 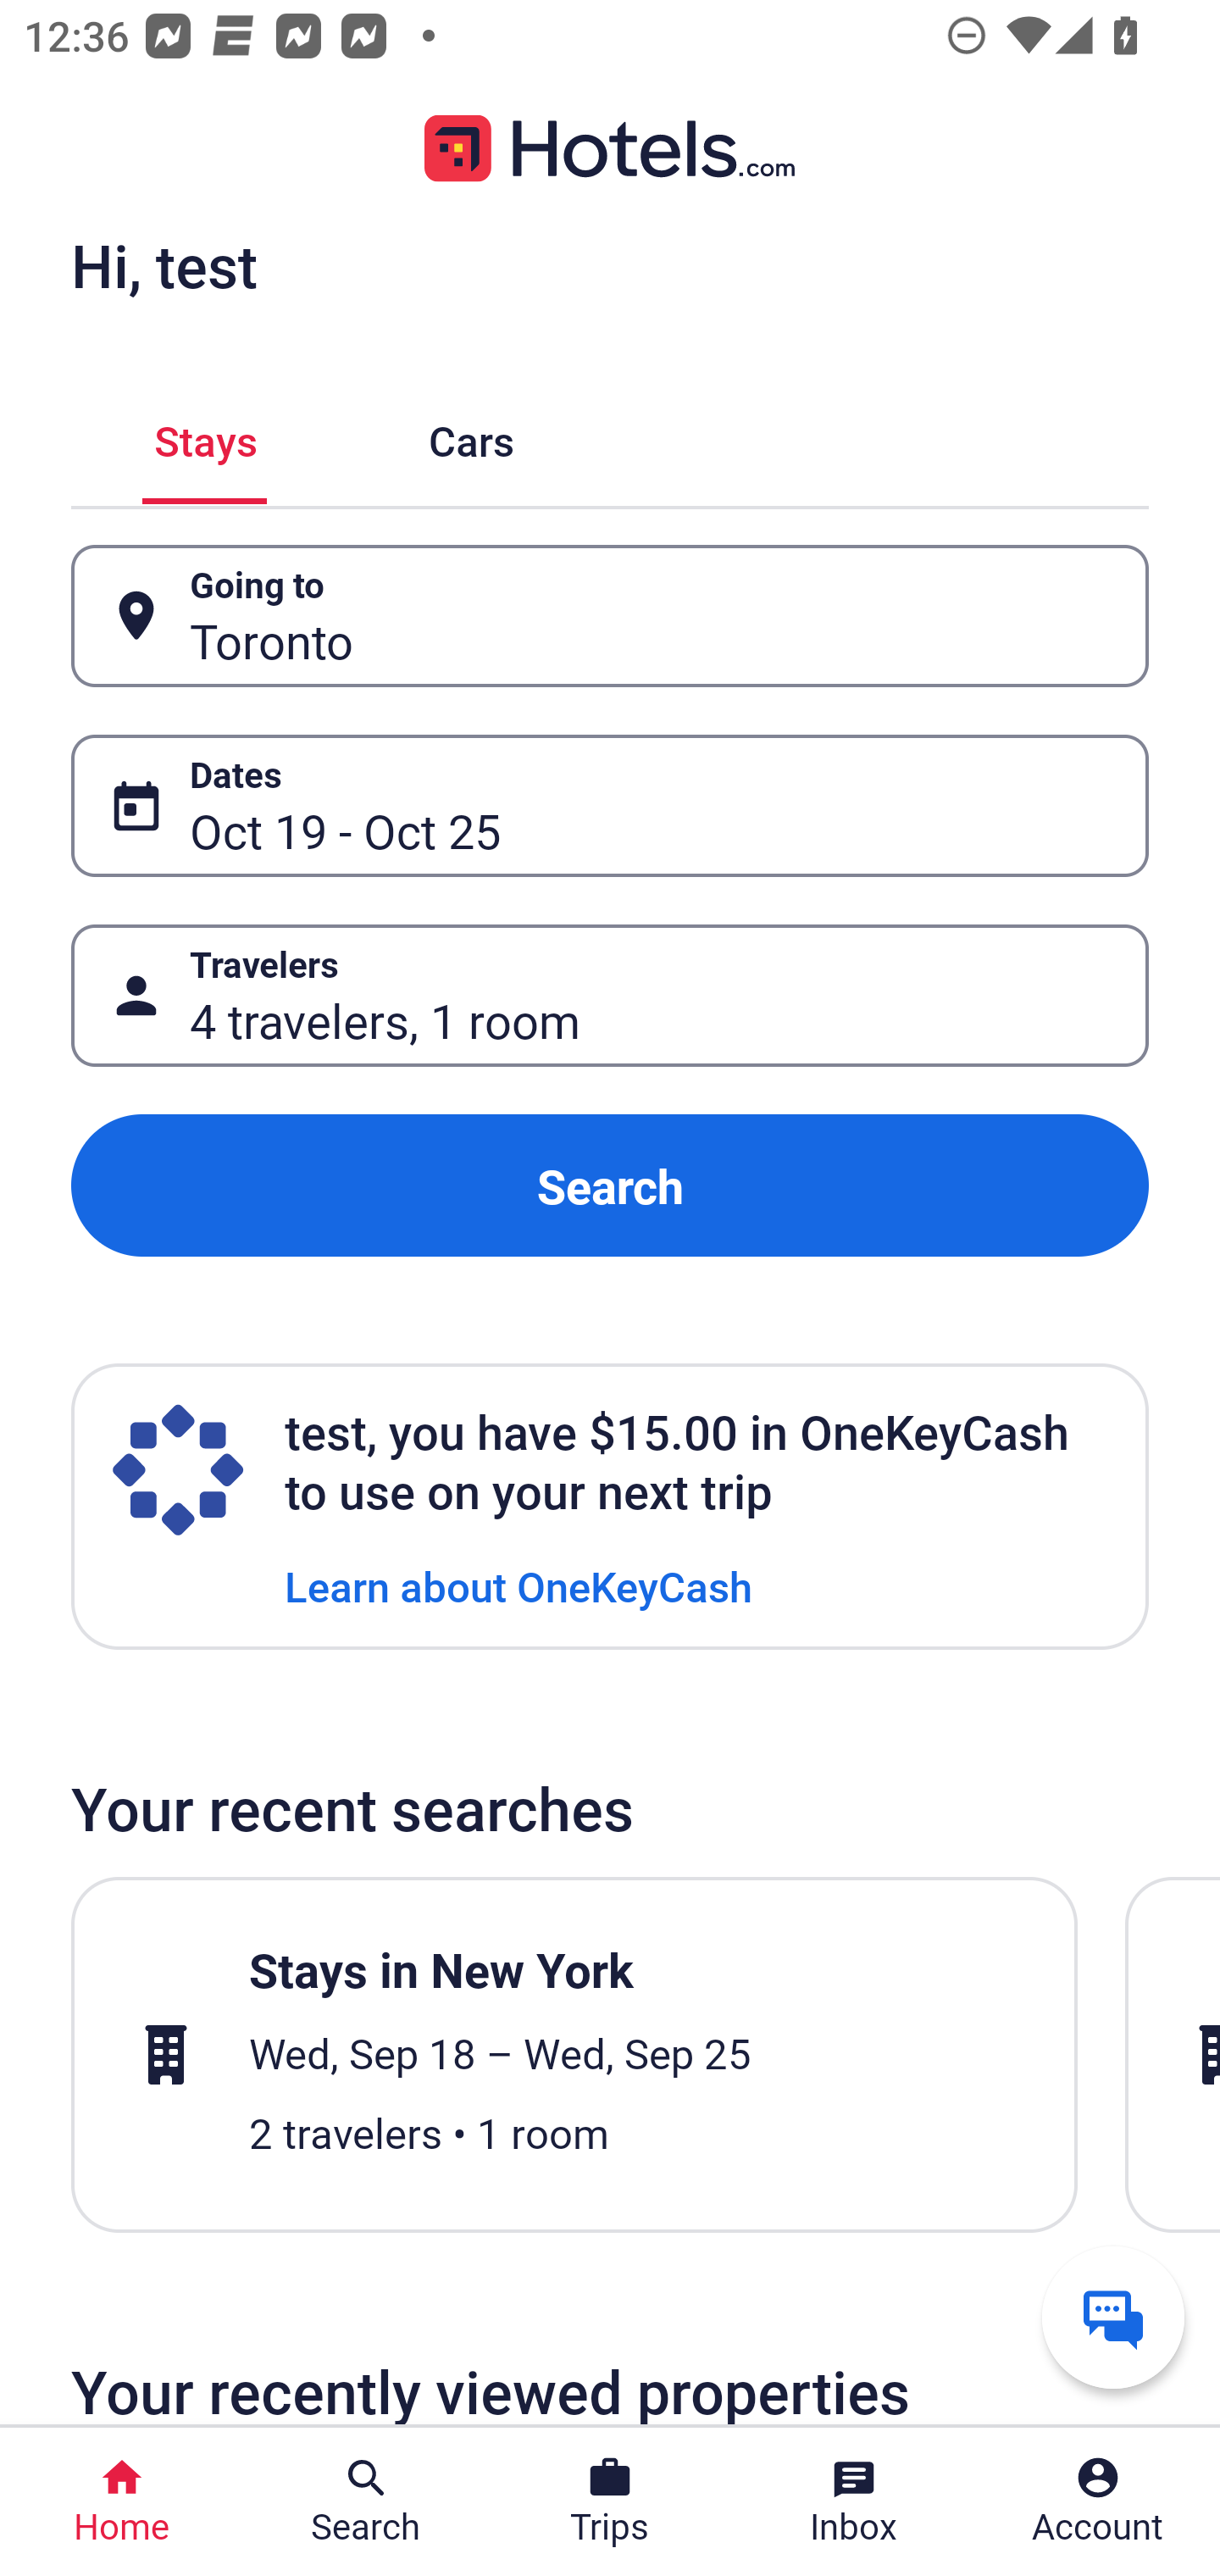 What do you see at coordinates (164, 265) in the screenshot?
I see `Hi, test` at bounding box center [164, 265].